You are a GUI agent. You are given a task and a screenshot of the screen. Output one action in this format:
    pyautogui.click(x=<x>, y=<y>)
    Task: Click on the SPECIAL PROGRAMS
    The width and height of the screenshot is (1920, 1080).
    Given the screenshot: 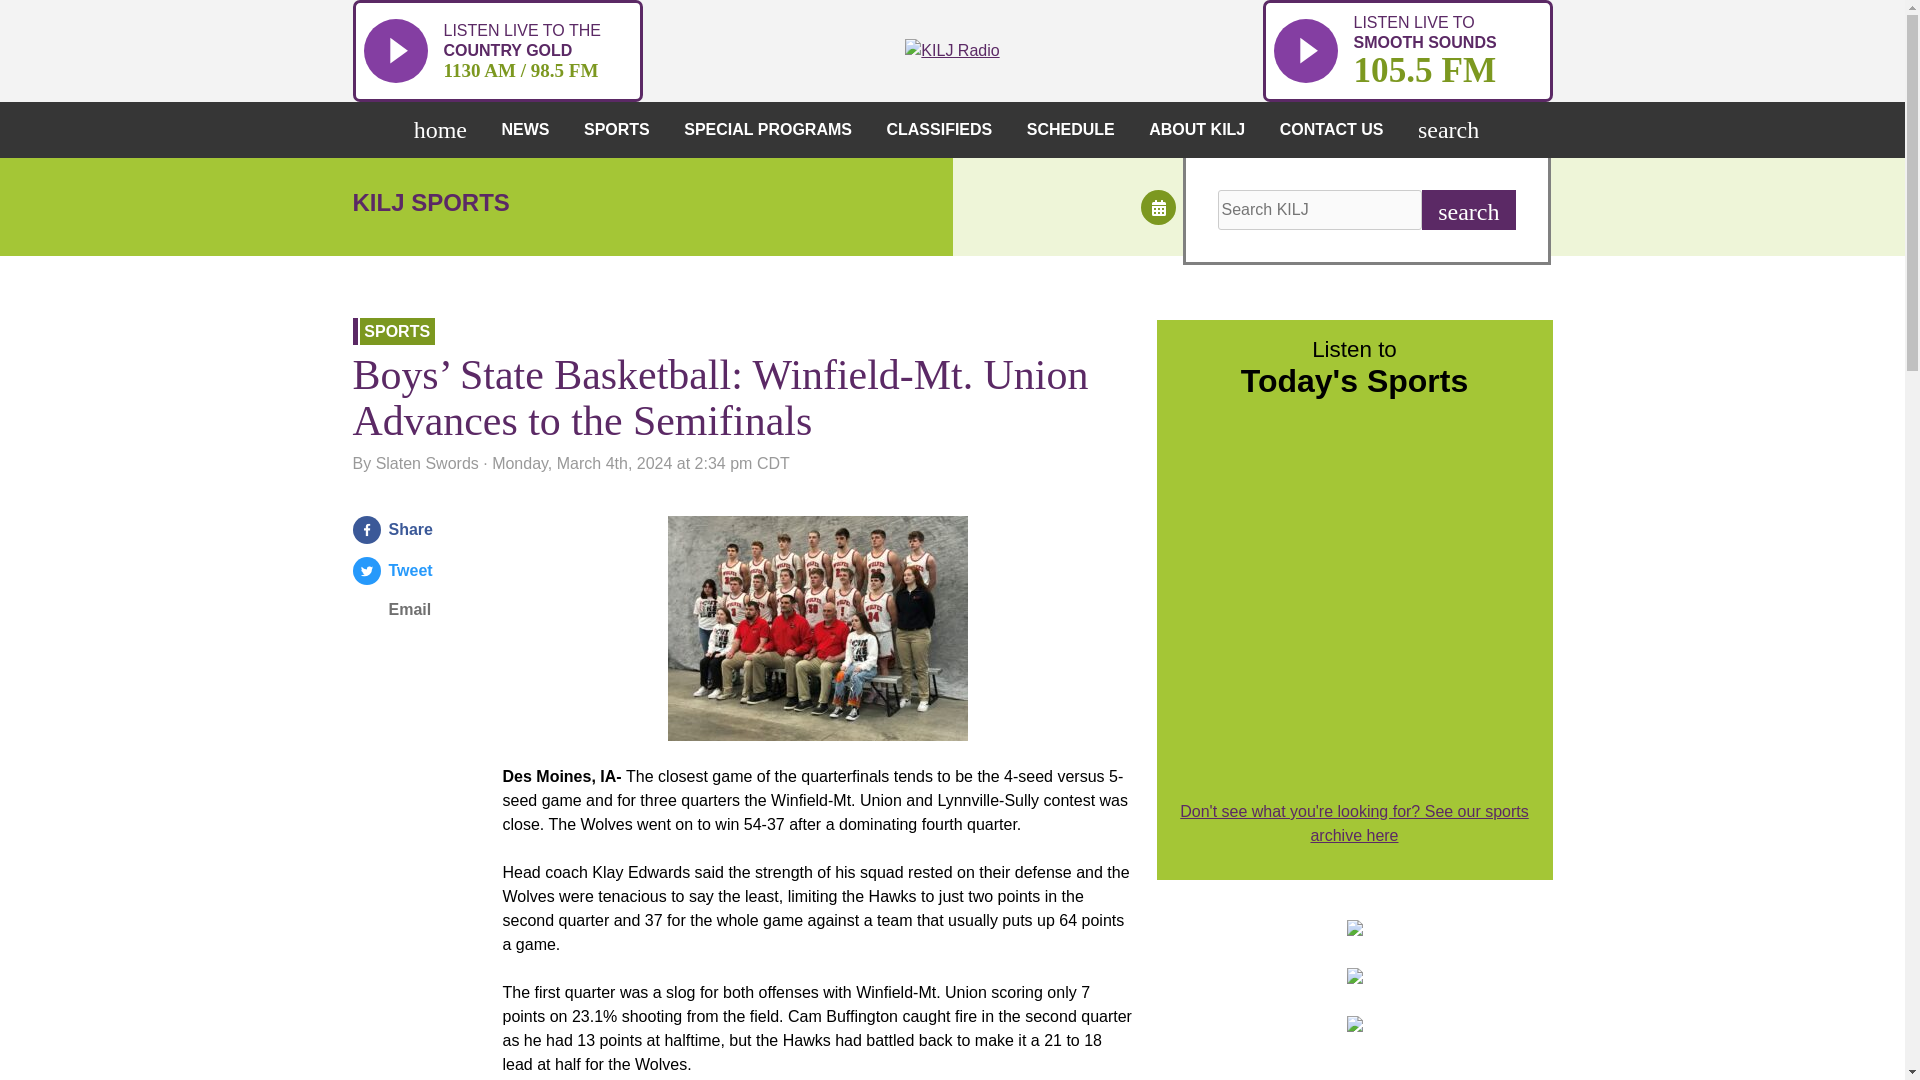 What is the action you would take?
    pyautogui.click(x=1406, y=50)
    